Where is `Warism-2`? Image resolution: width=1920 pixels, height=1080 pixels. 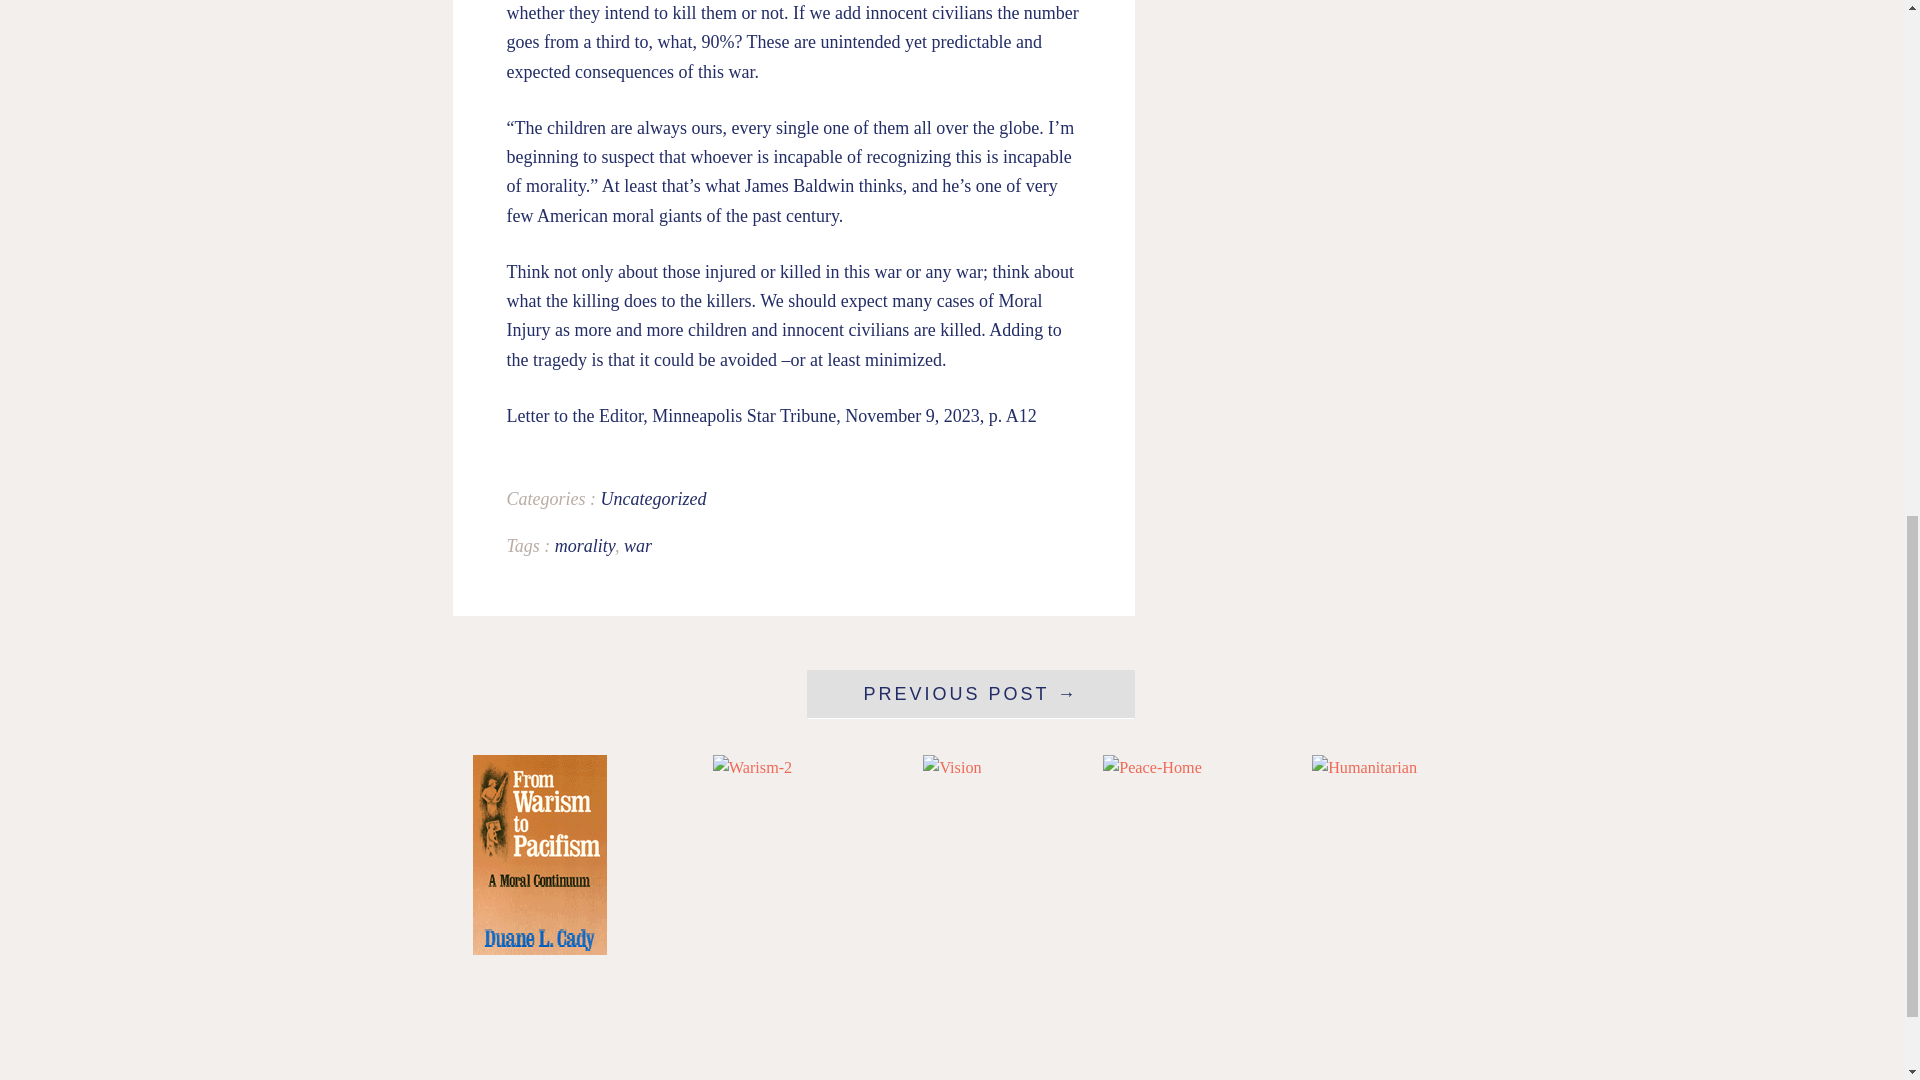
Warism-2 is located at coordinates (752, 768).